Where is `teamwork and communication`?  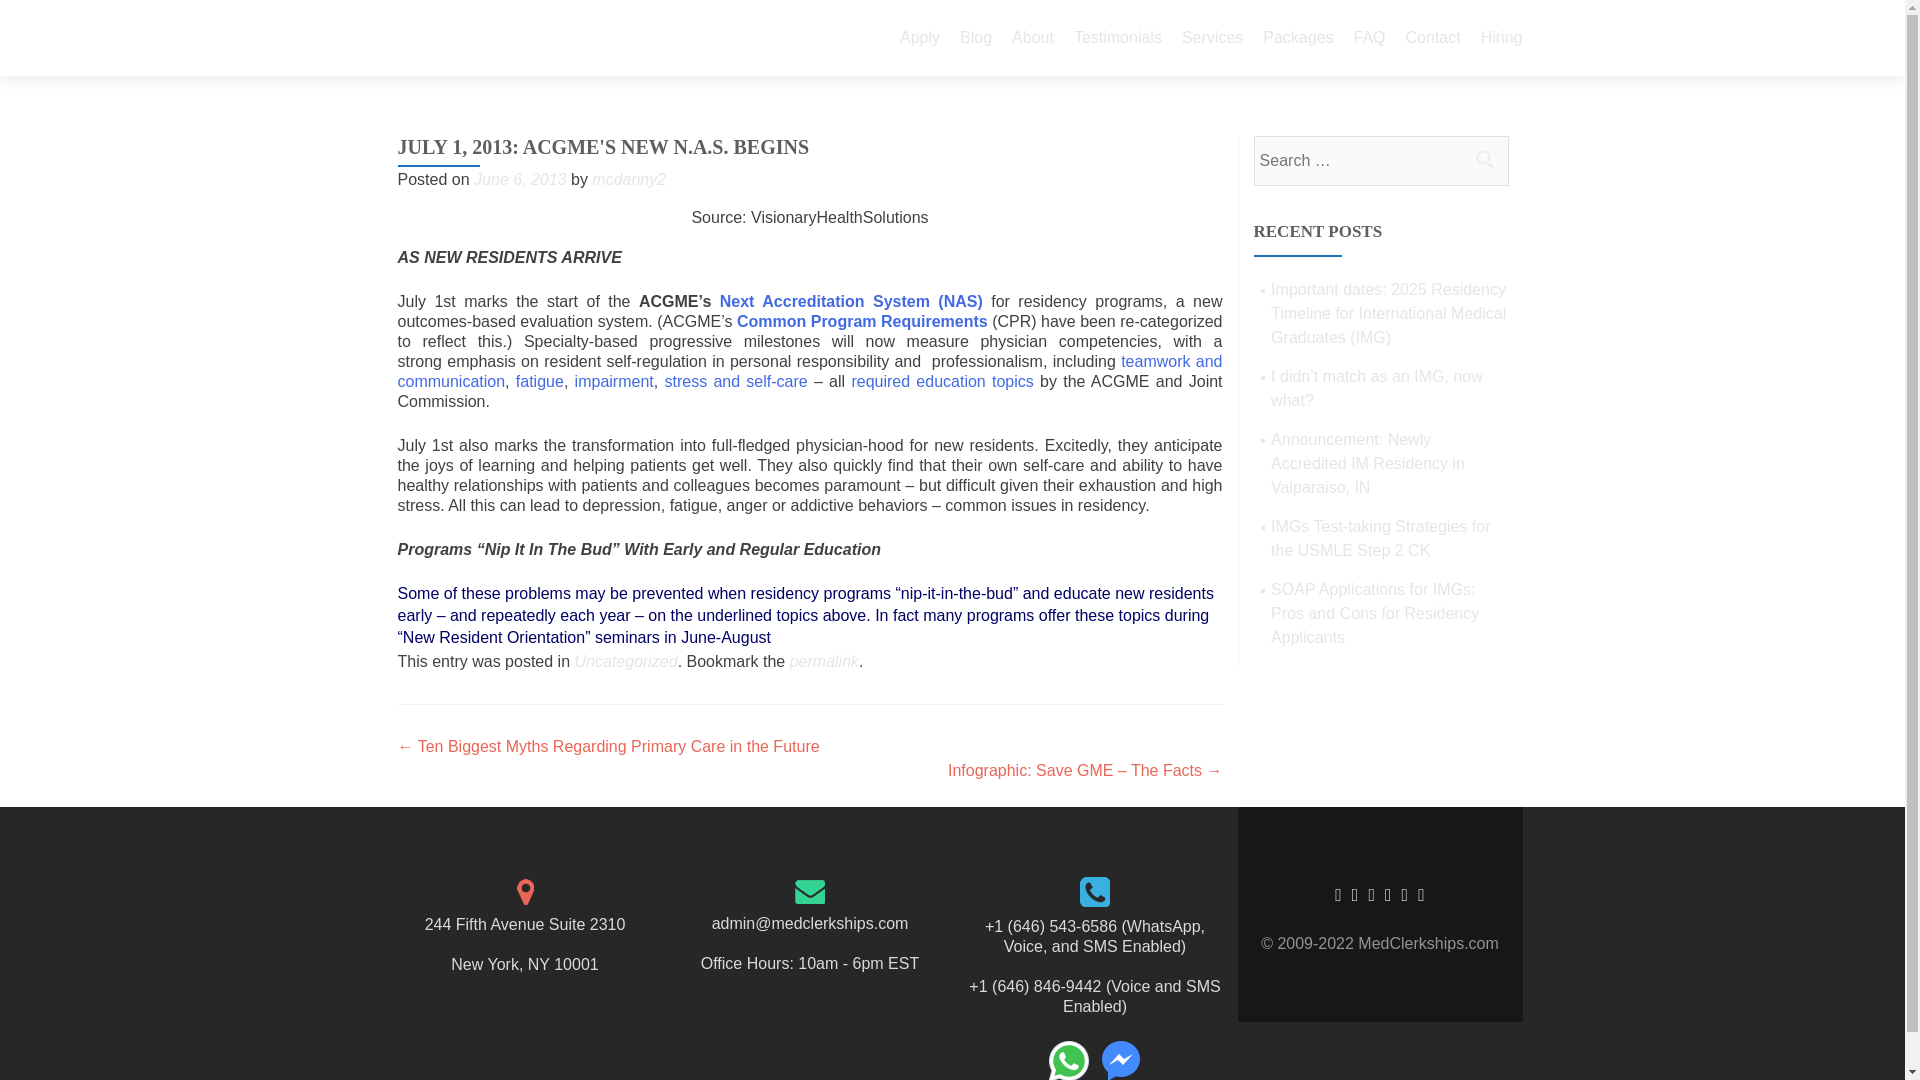
teamwork and communication is located at coordinates (810, 371).